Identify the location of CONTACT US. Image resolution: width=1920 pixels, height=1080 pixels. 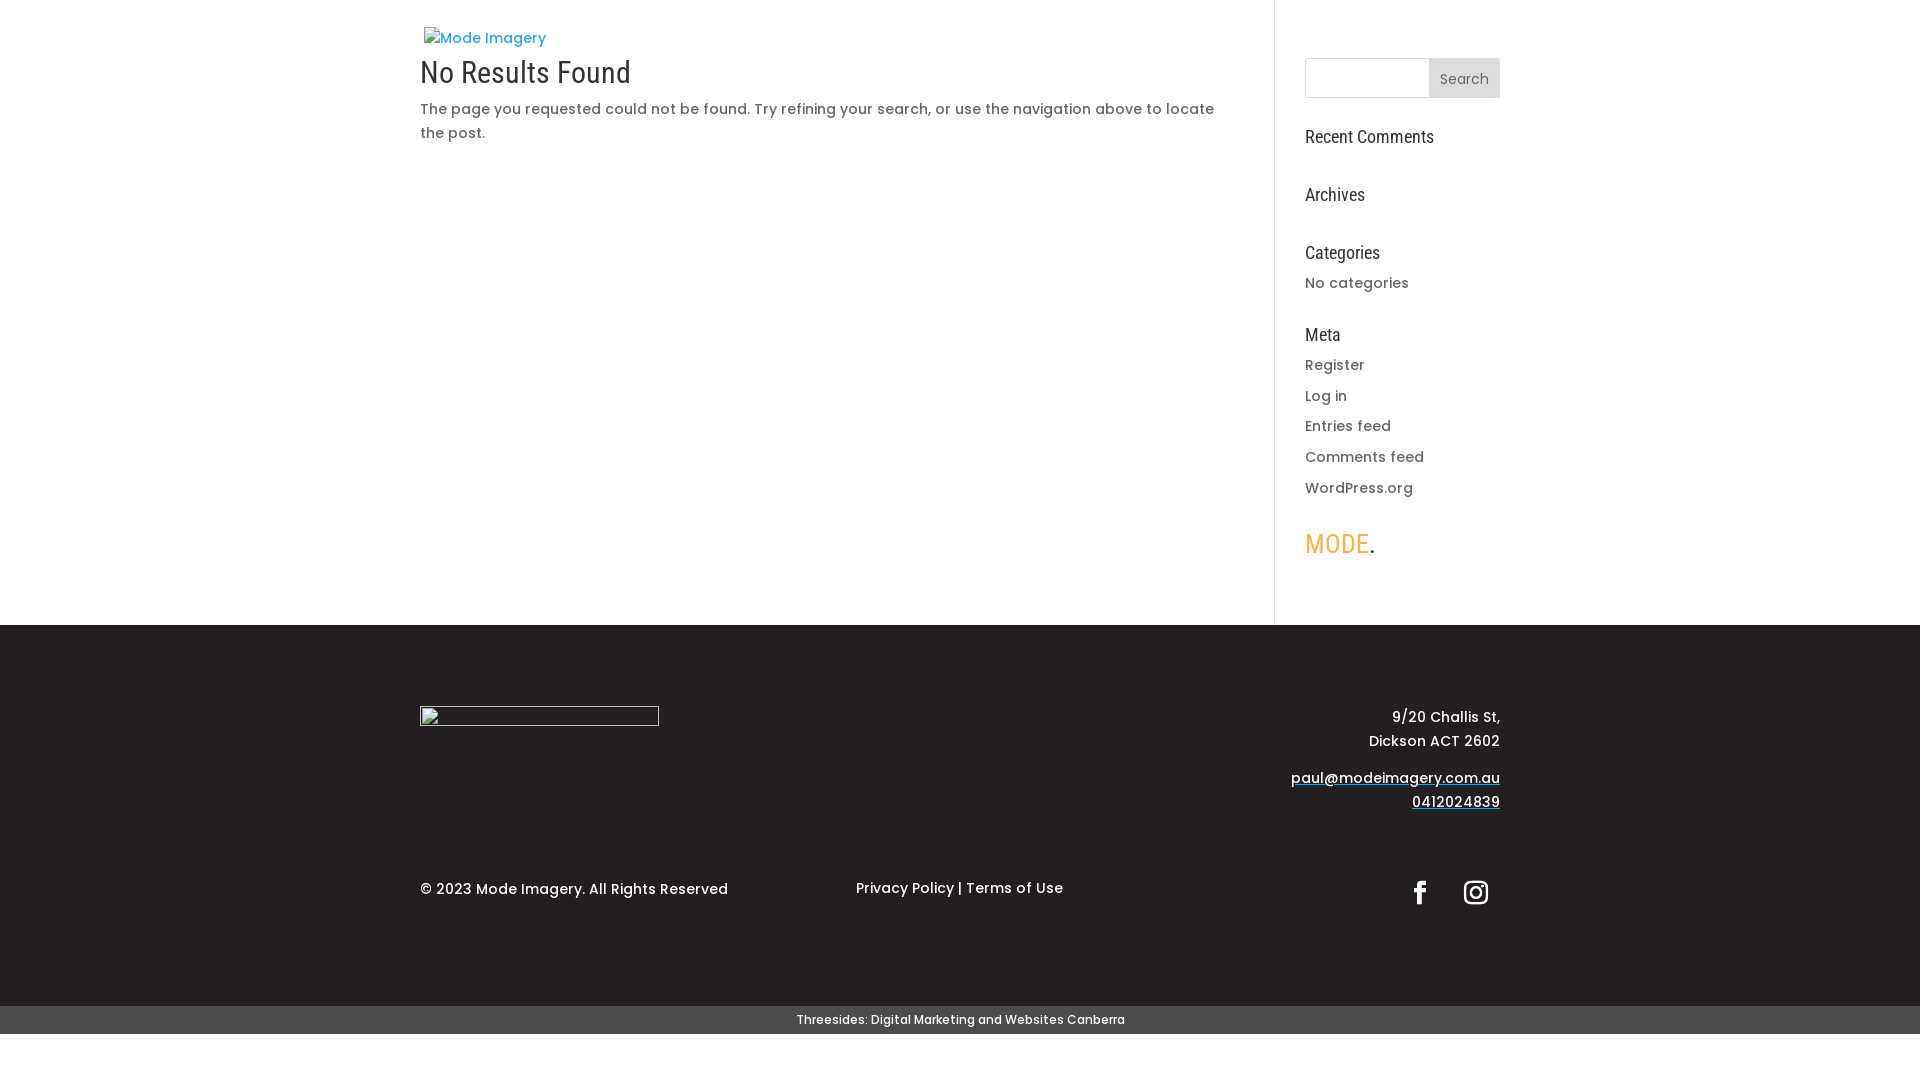
(1414, 56).